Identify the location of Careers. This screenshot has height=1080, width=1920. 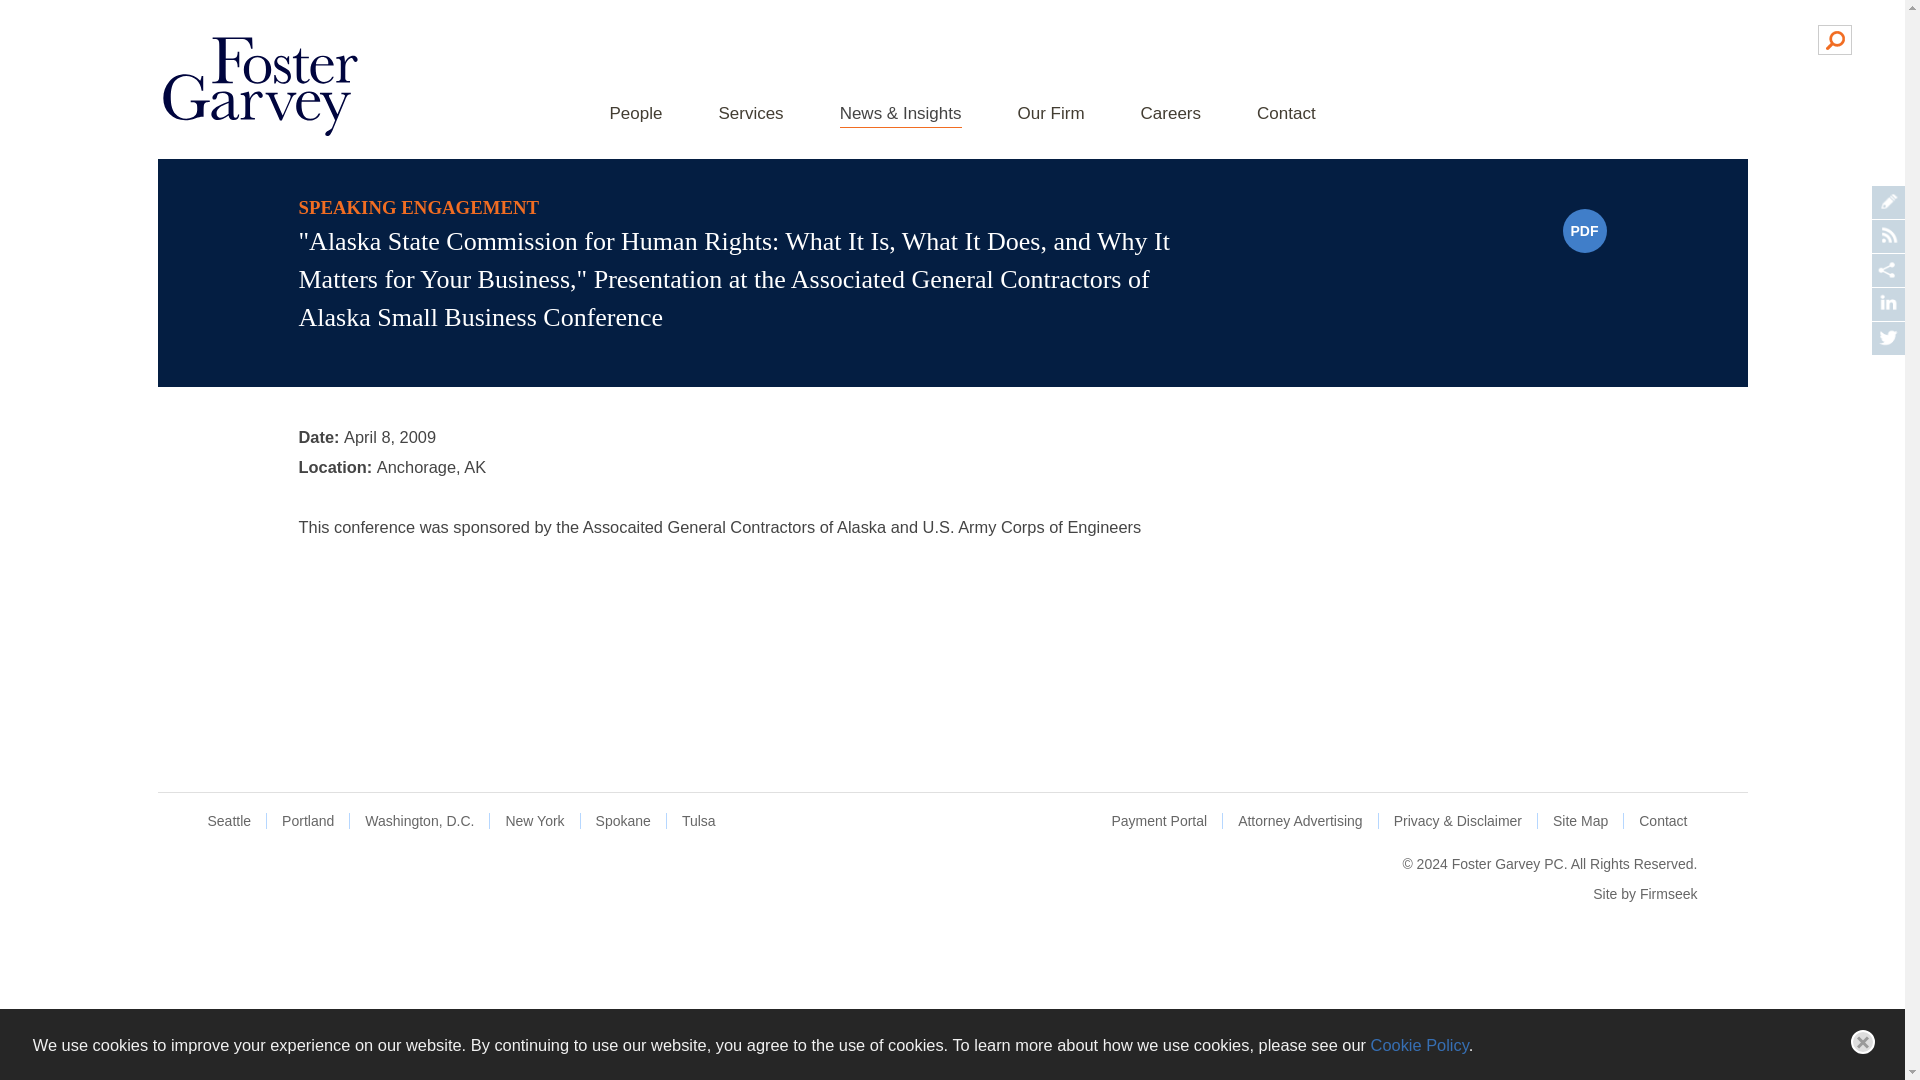
(1170, 115).